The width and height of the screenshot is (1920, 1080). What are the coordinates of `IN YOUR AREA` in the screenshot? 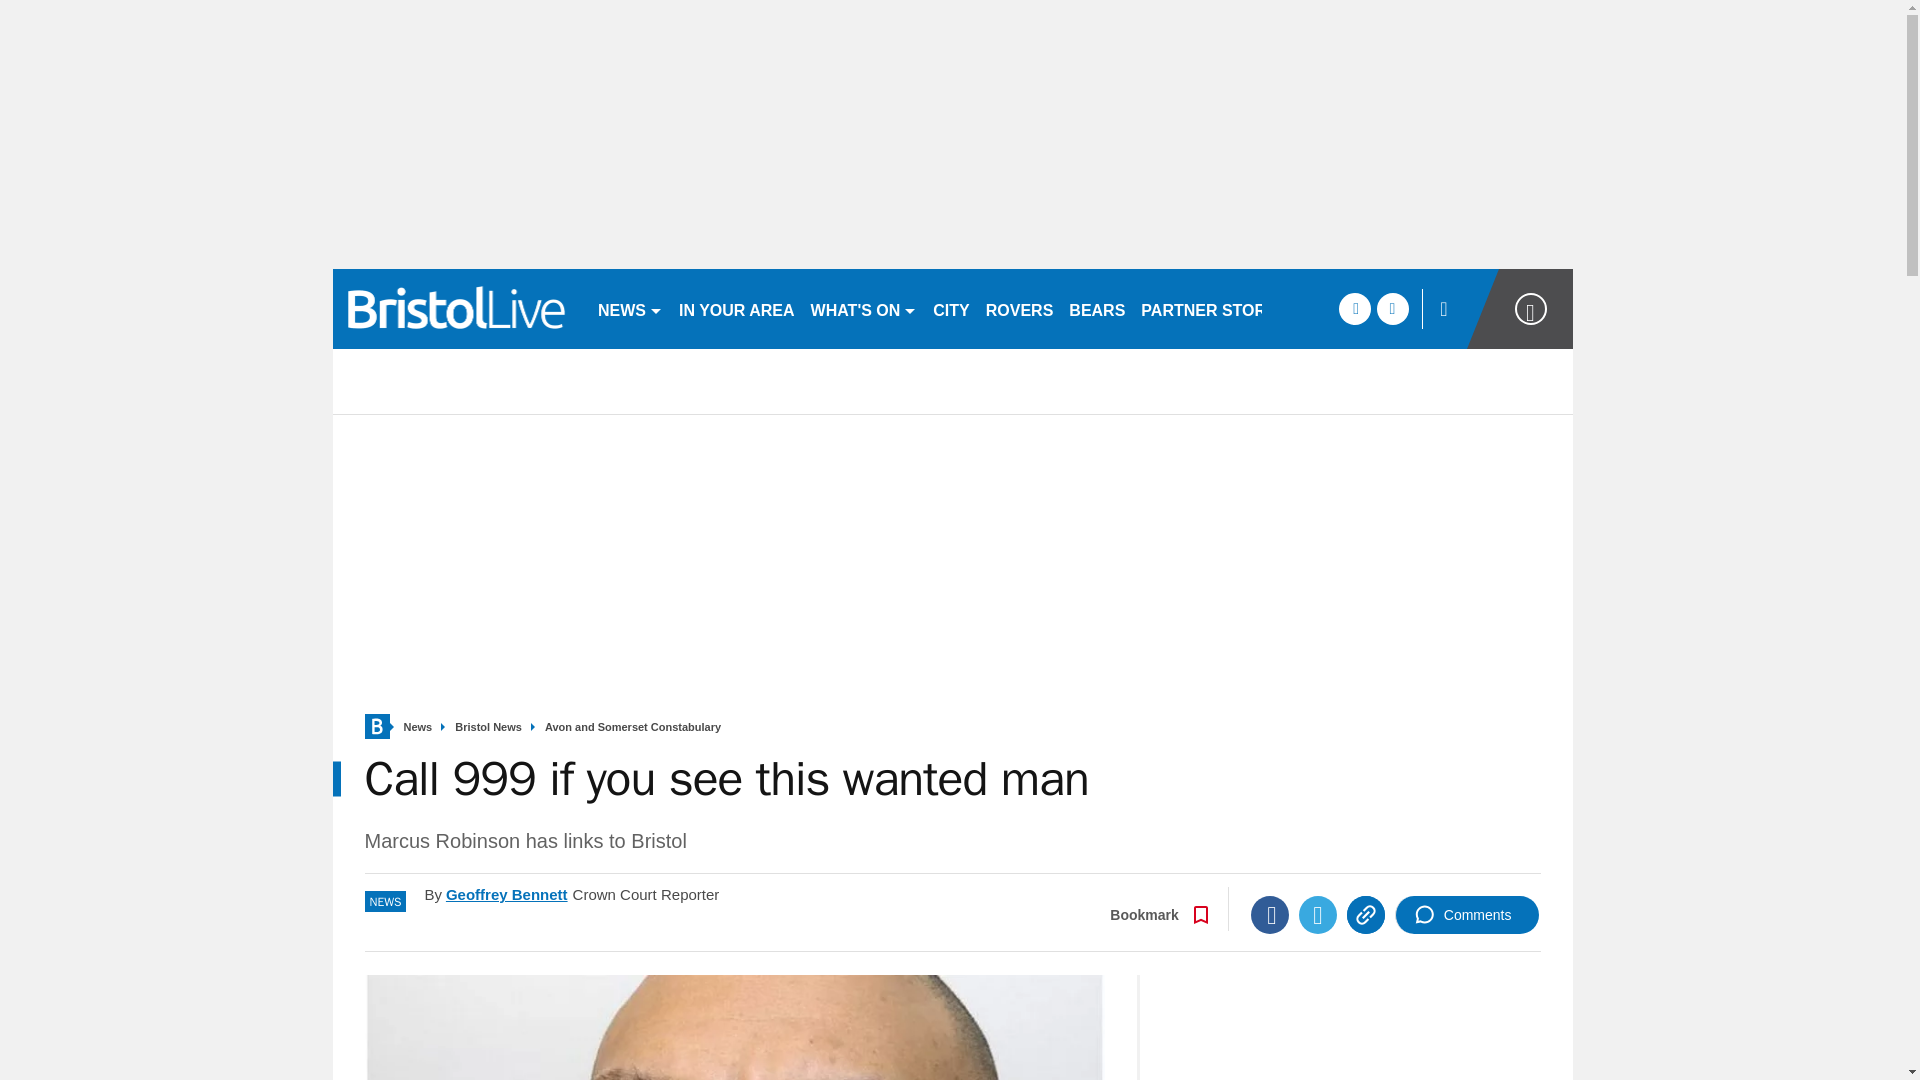 It's located at (736, 308).